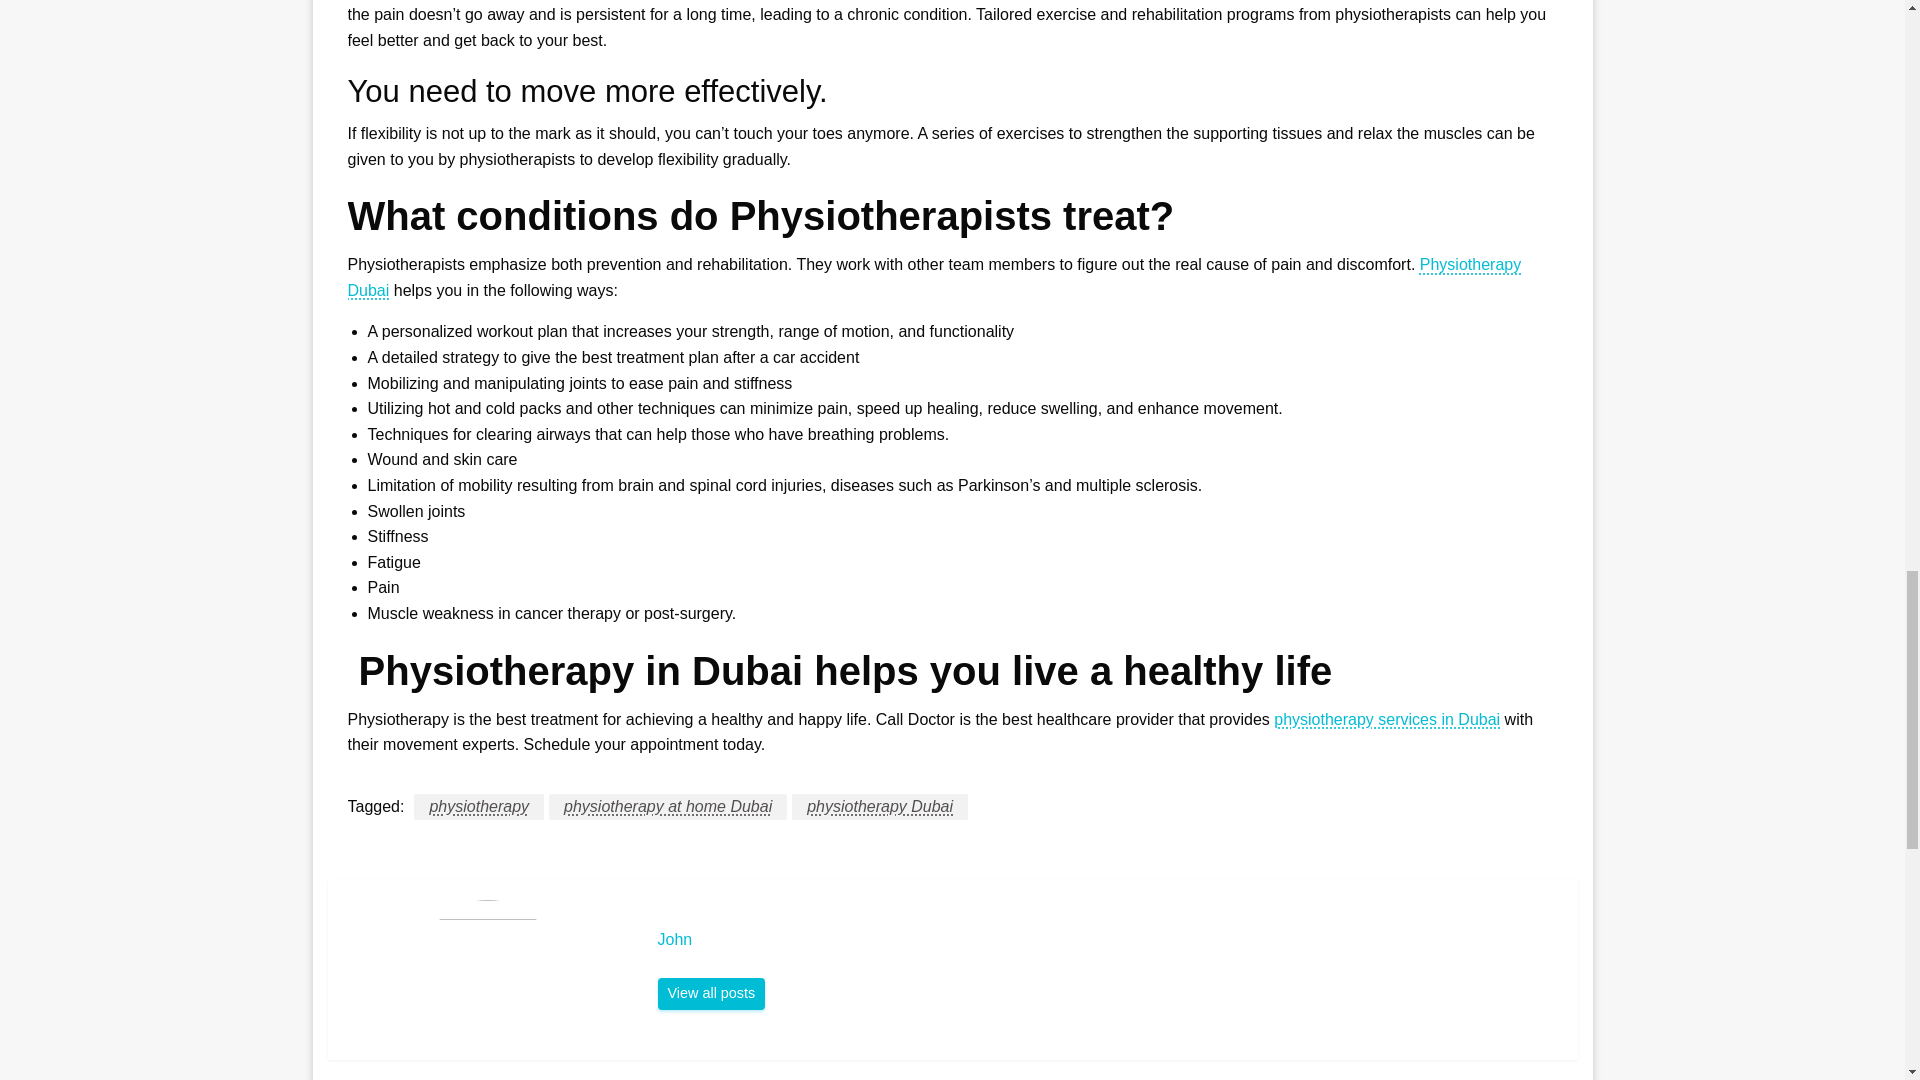 This screenshot has height=1080, width=1920. I want to click on physiotherapy, so click(478, 806).